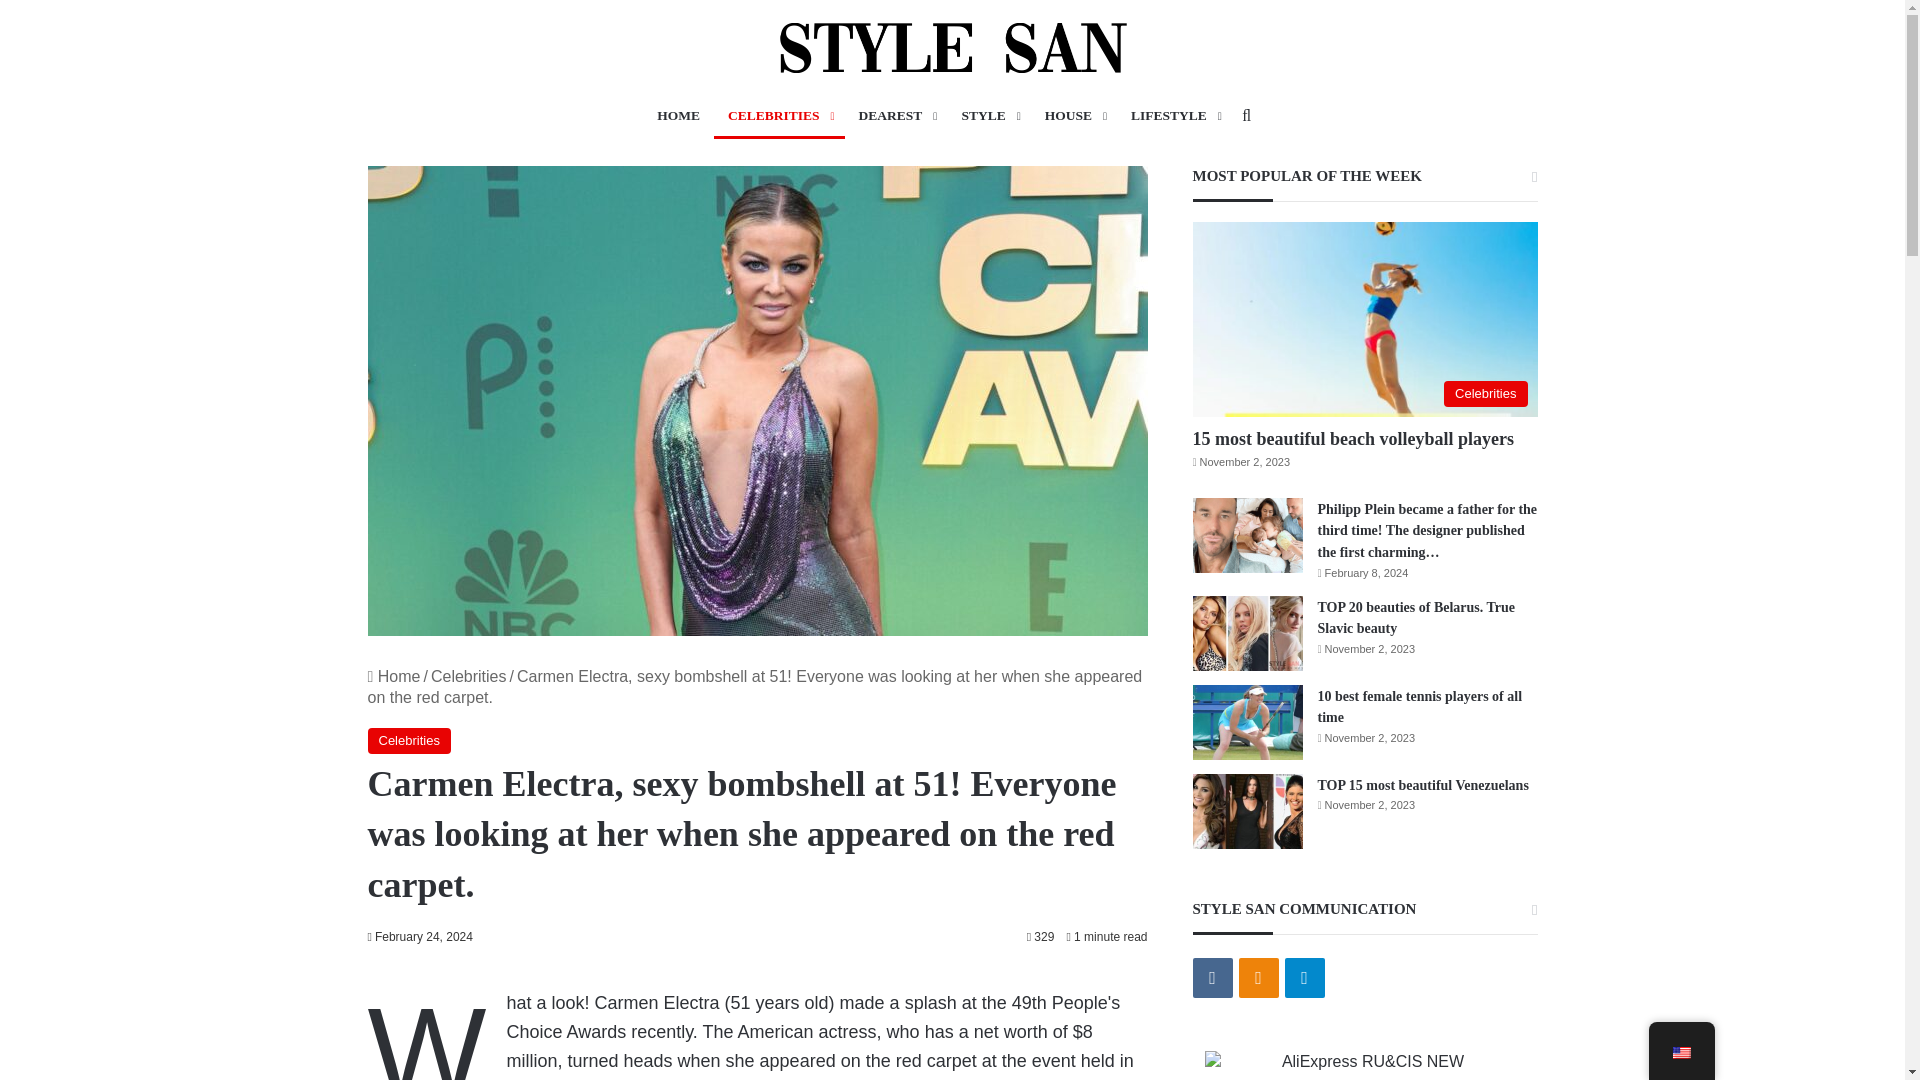 The width and height of the screenshot is (1920, 1080). Describe the element at coordinates (678, 116) in the screenshot. I see `HOME` at that location.